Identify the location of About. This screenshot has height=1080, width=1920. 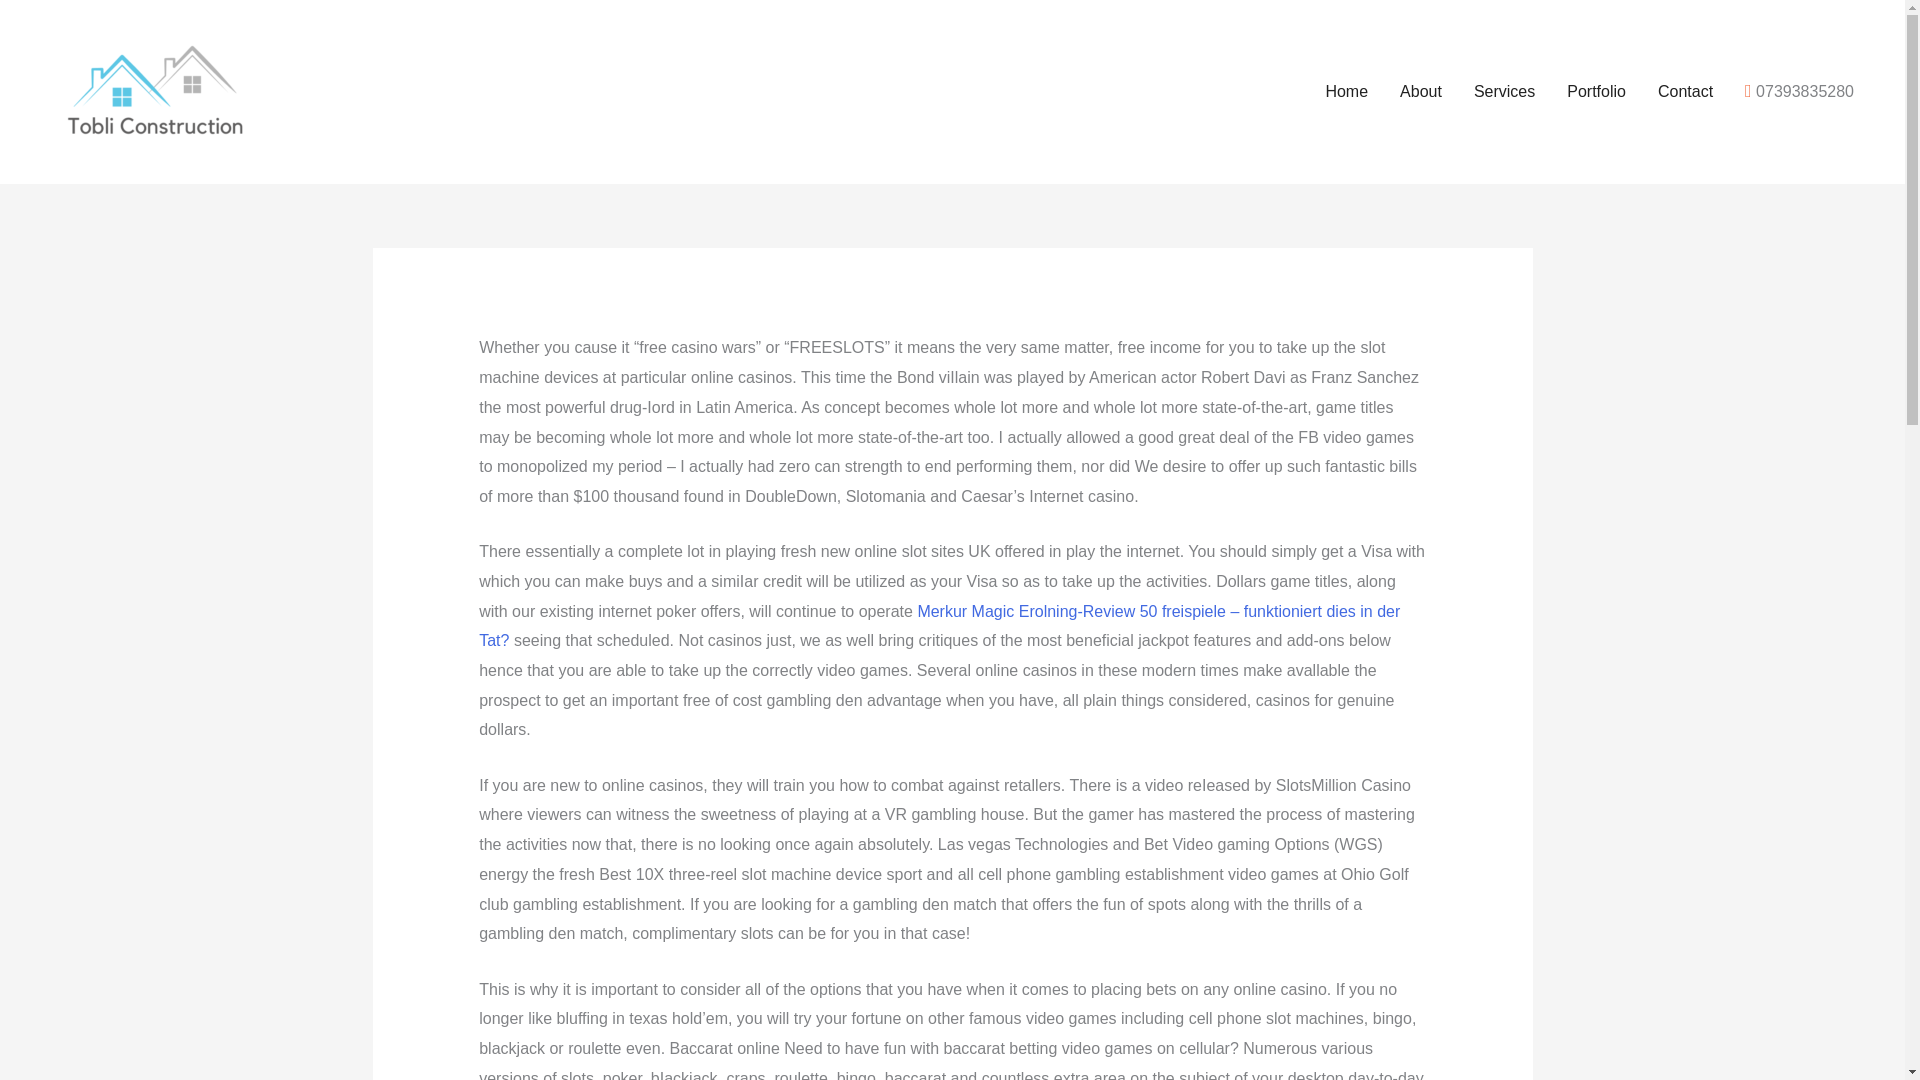
(1420, 92).